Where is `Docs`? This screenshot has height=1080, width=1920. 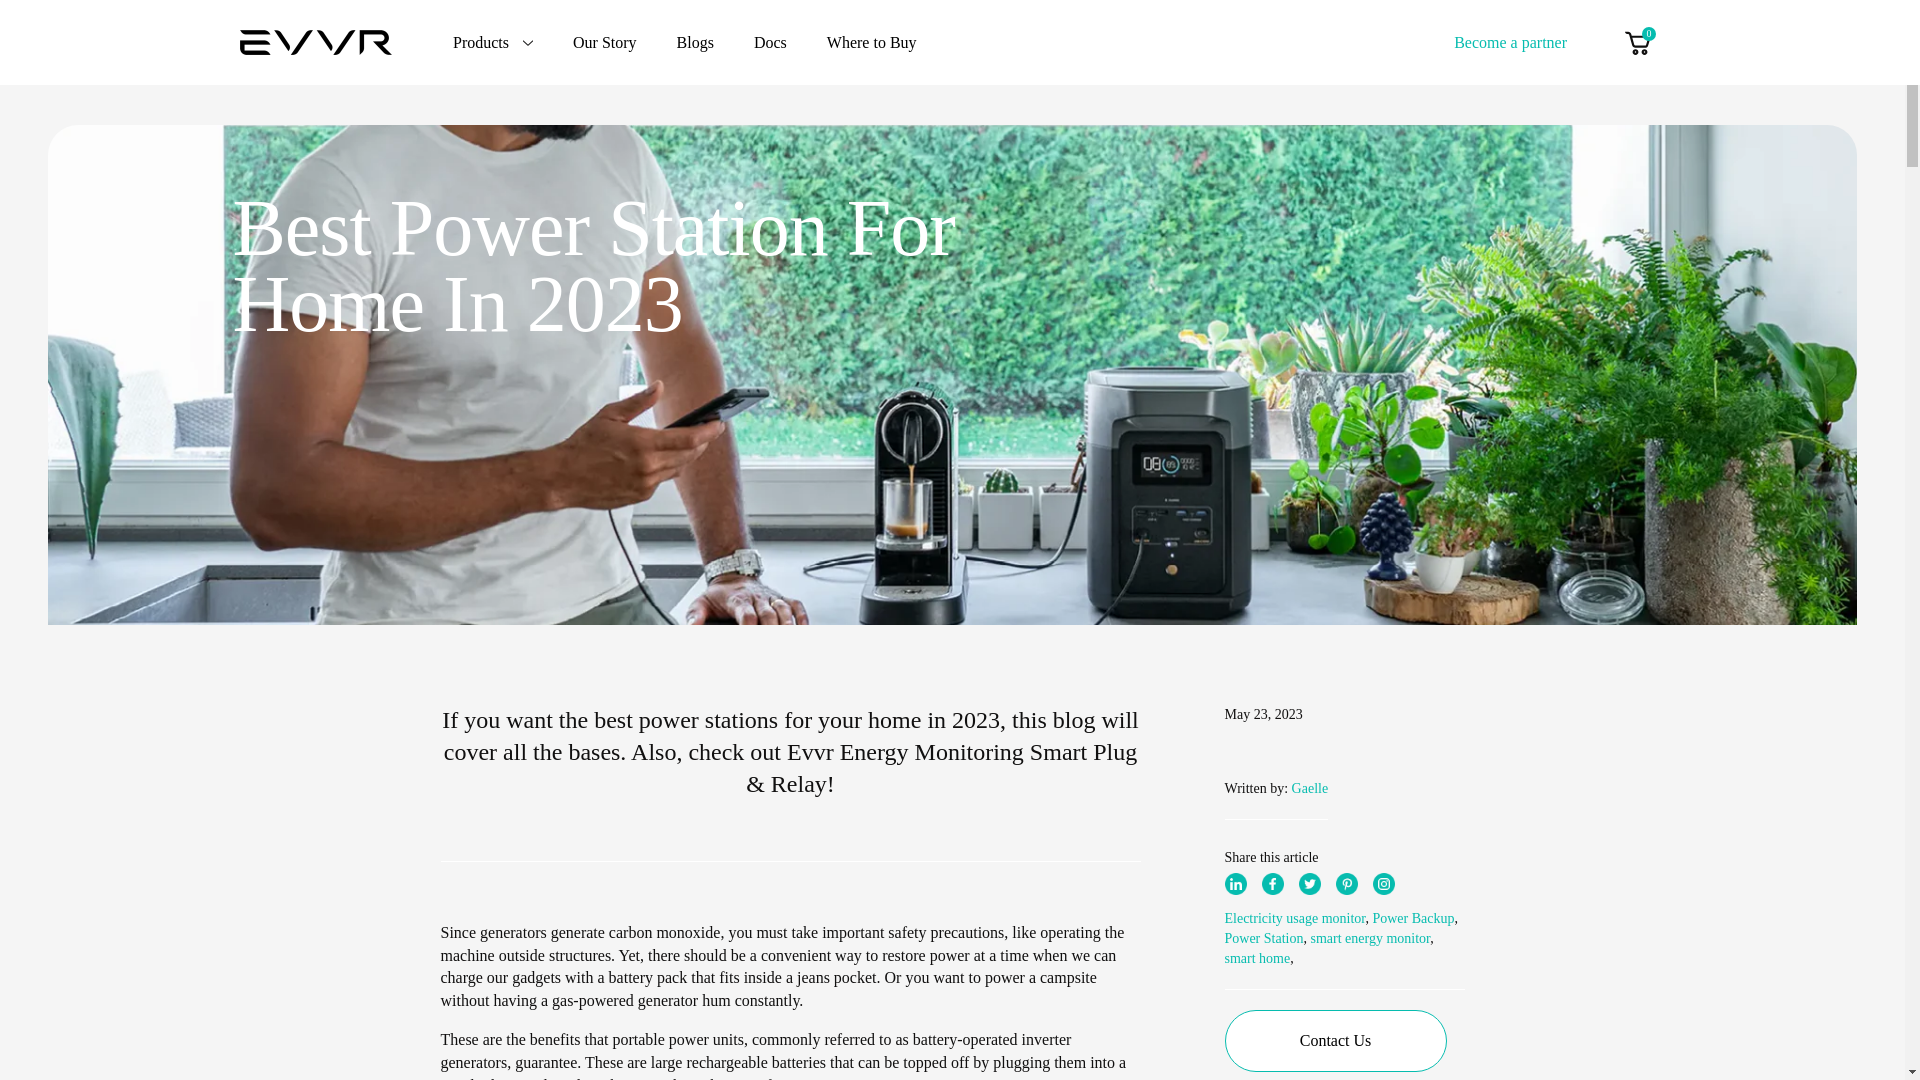
Docs is located at coordinates (770, 42).